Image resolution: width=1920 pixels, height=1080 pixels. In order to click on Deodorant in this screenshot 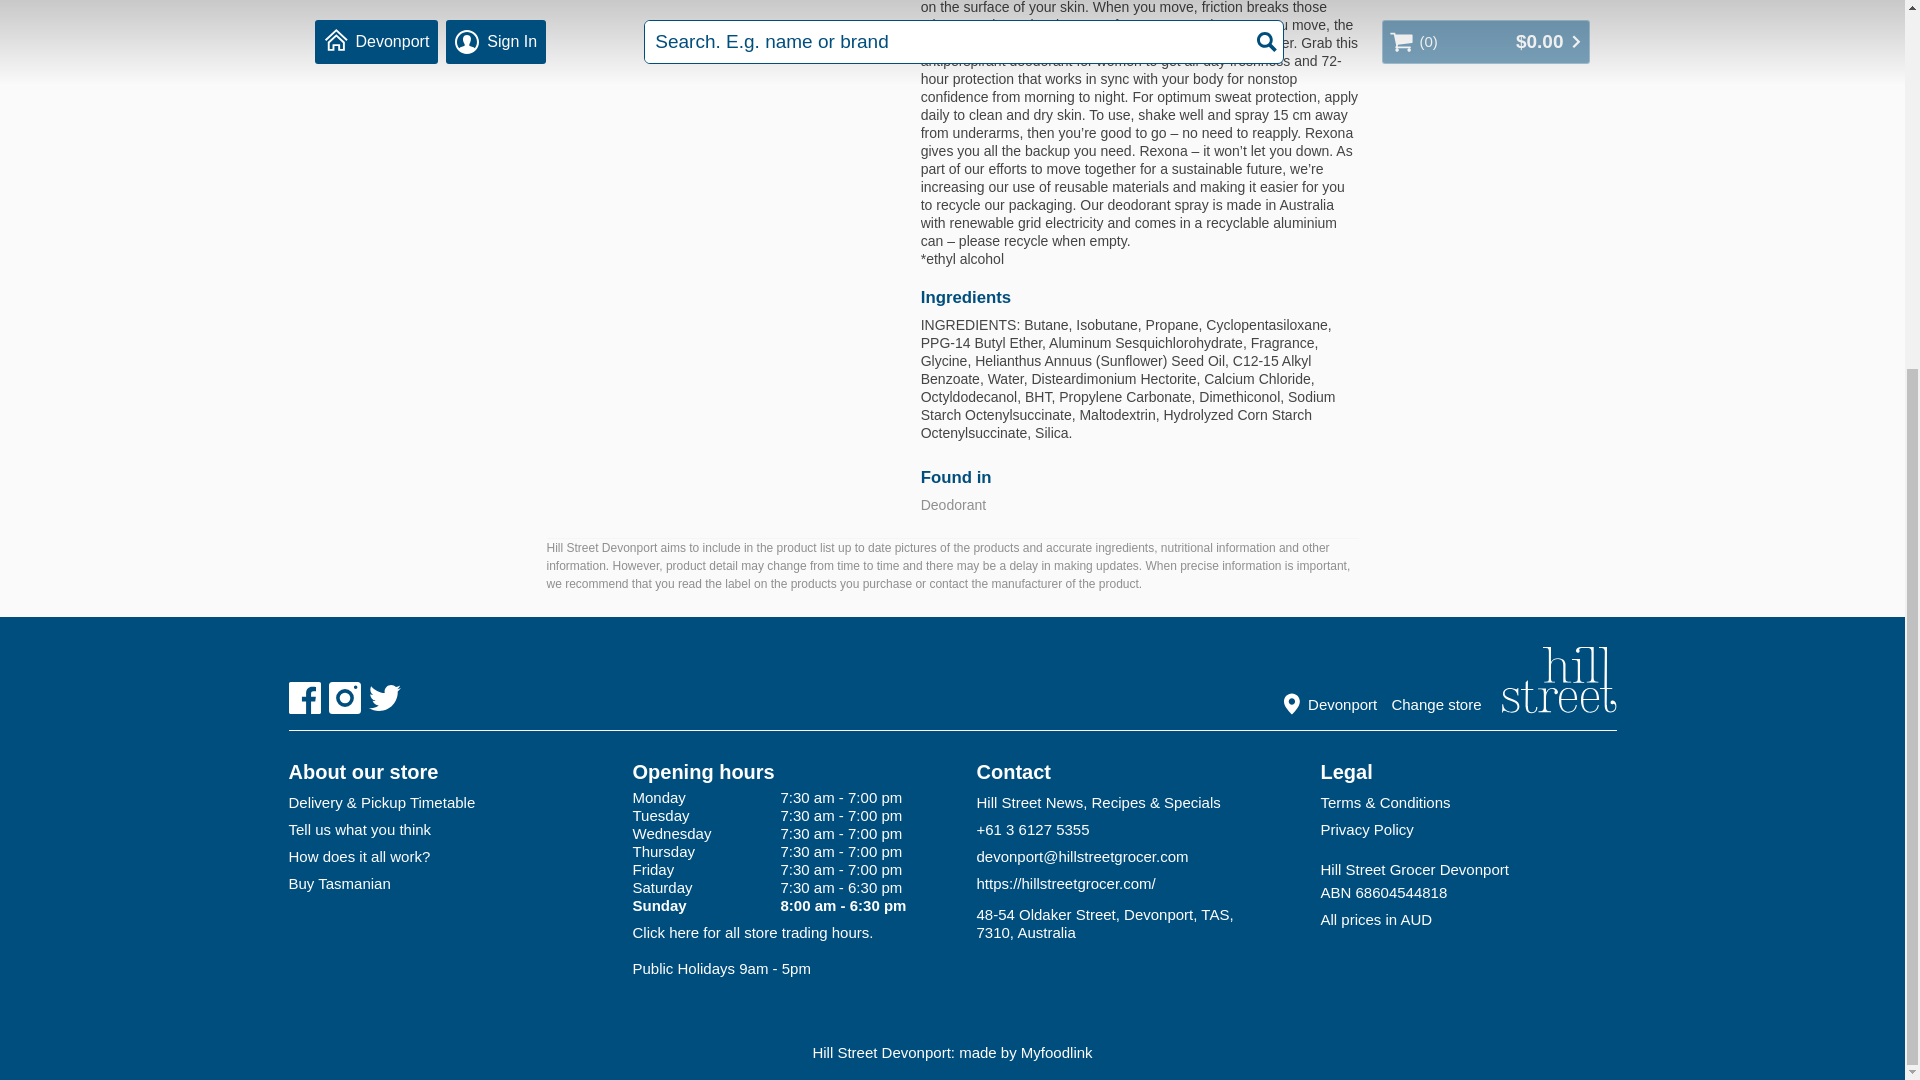, I will do `click(954, 504)`.